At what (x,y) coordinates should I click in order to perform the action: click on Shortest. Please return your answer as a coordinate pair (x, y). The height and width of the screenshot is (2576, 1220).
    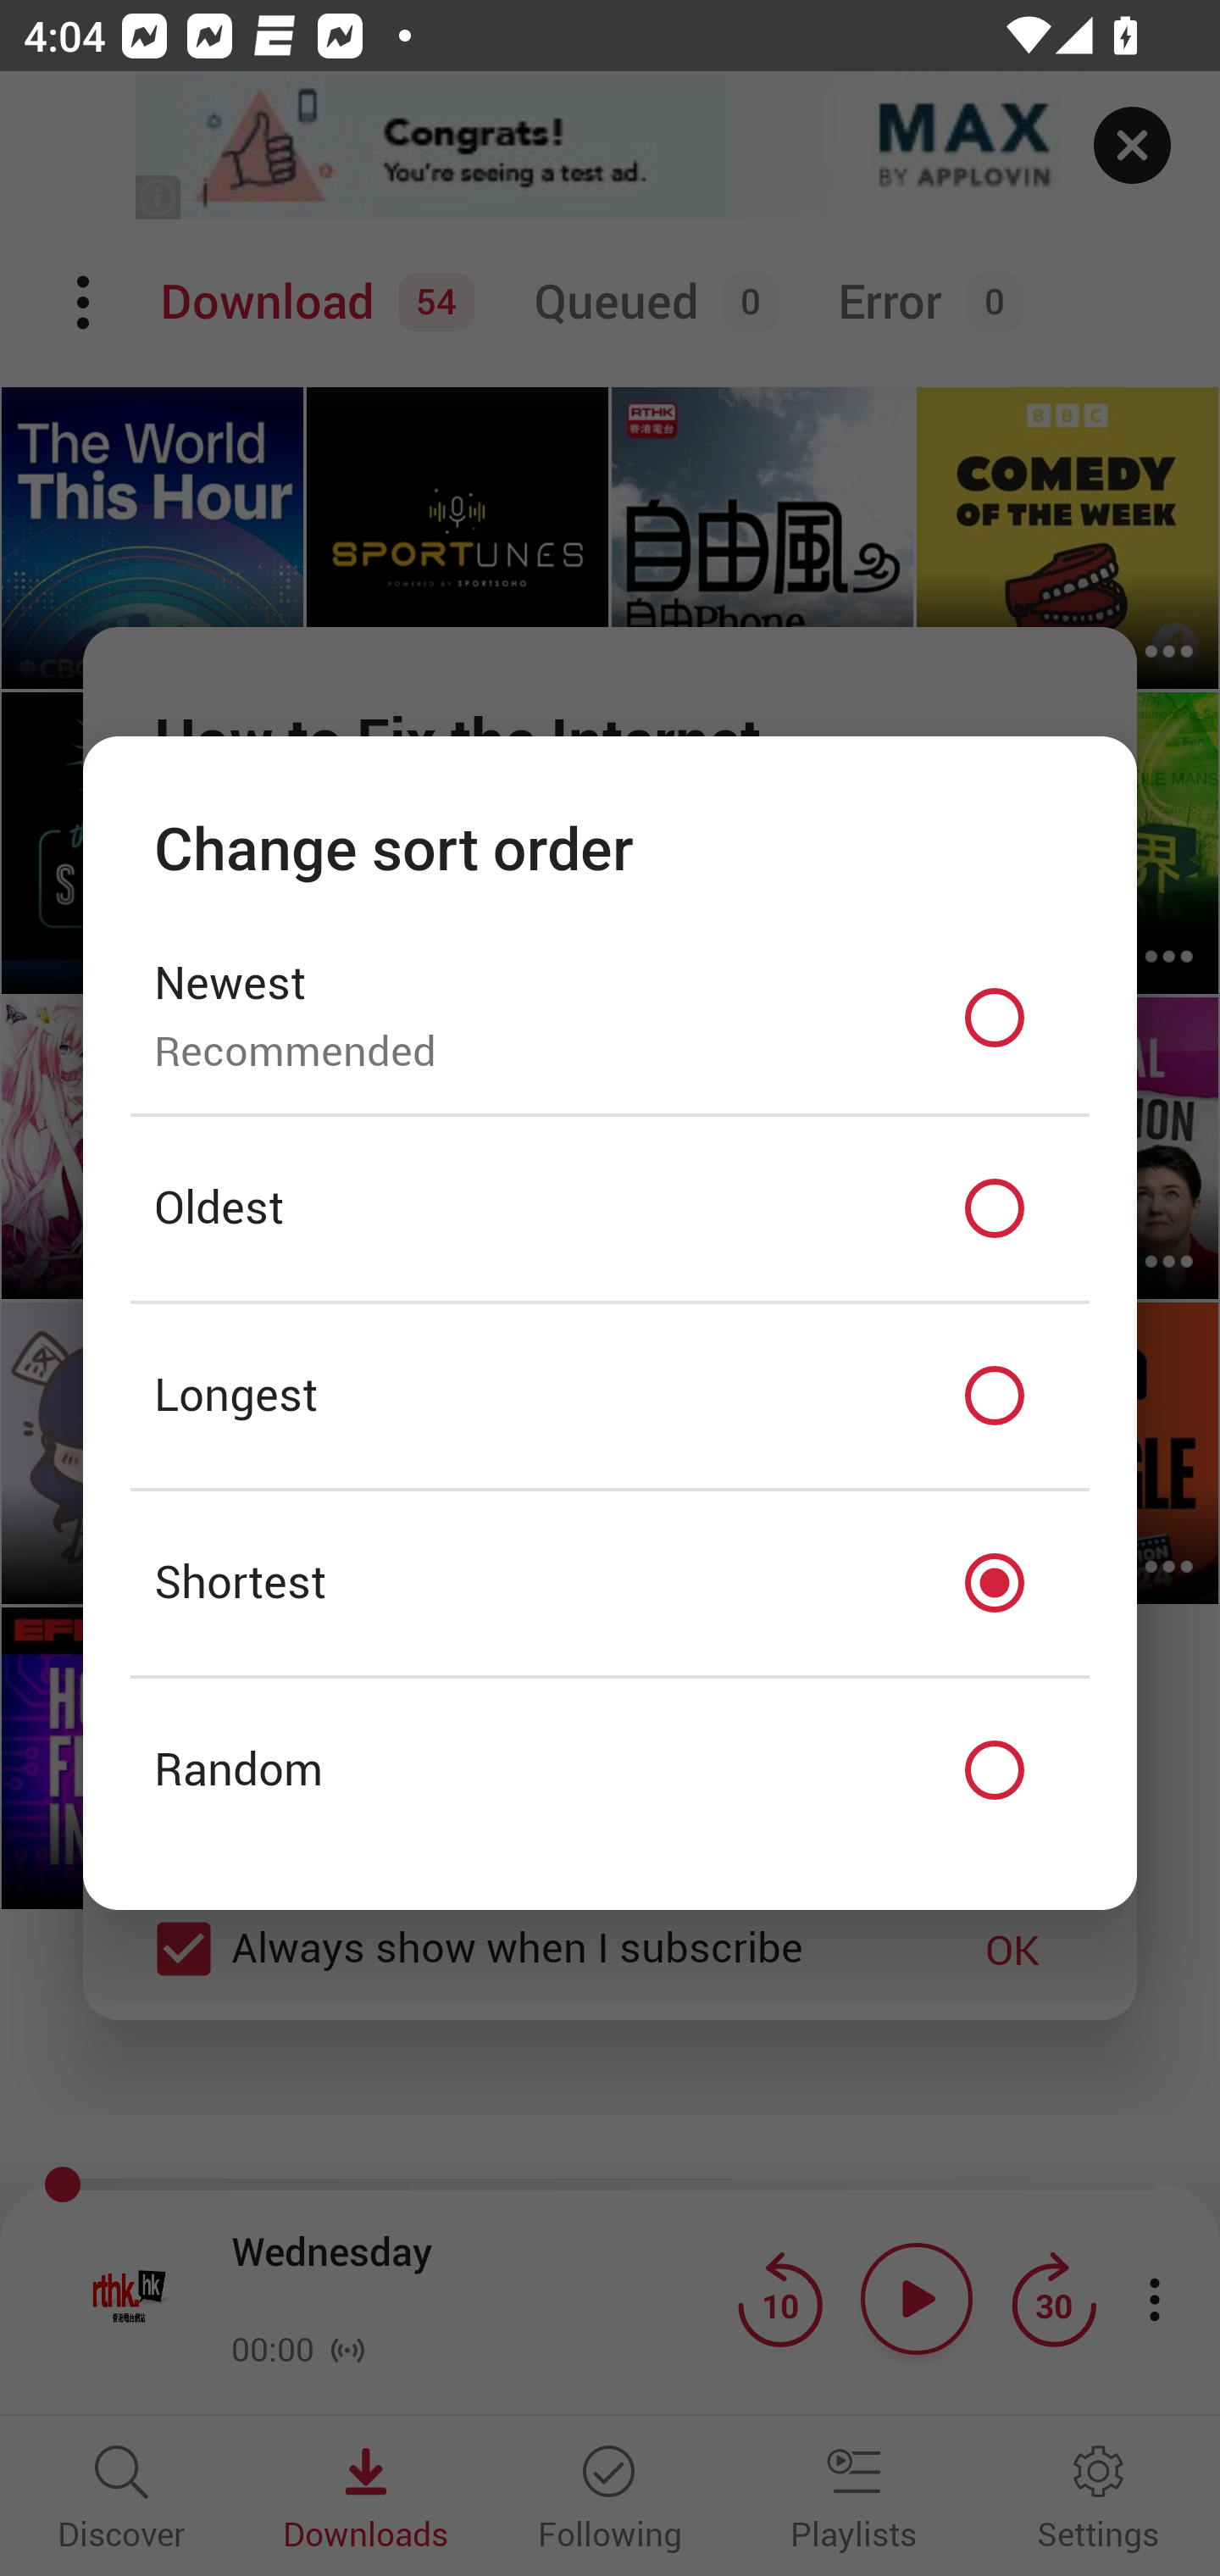
    Looking at the image, I should click on (610, 1583).